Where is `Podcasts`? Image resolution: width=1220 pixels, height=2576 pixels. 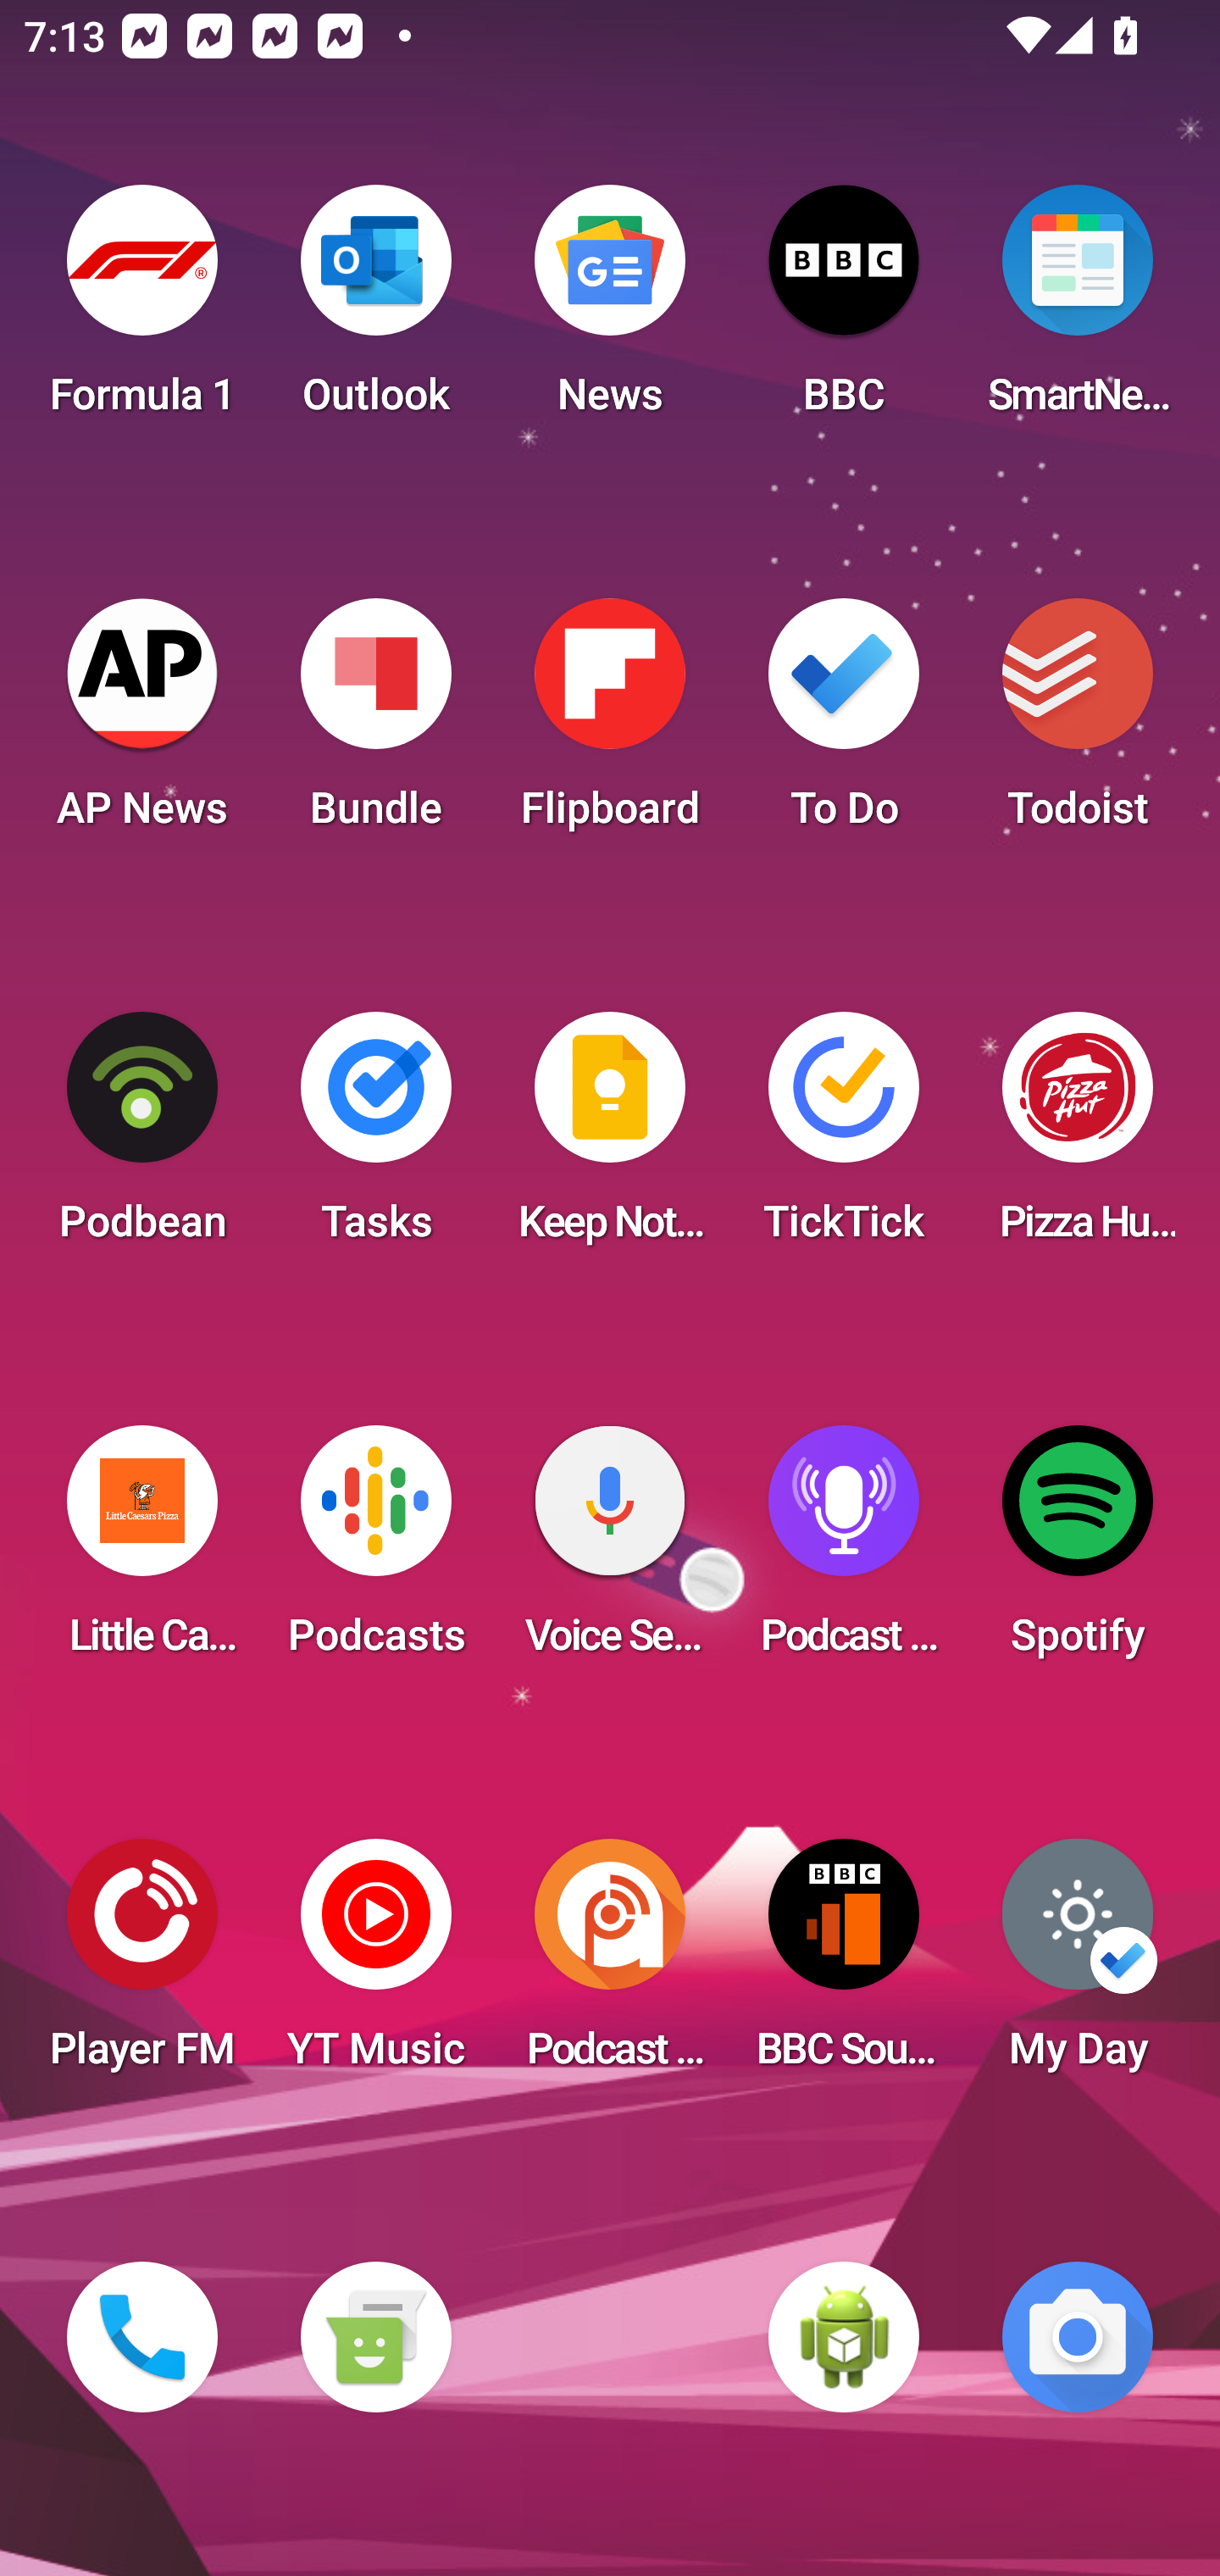
Podcasts is located at coordinates (375, 1551).